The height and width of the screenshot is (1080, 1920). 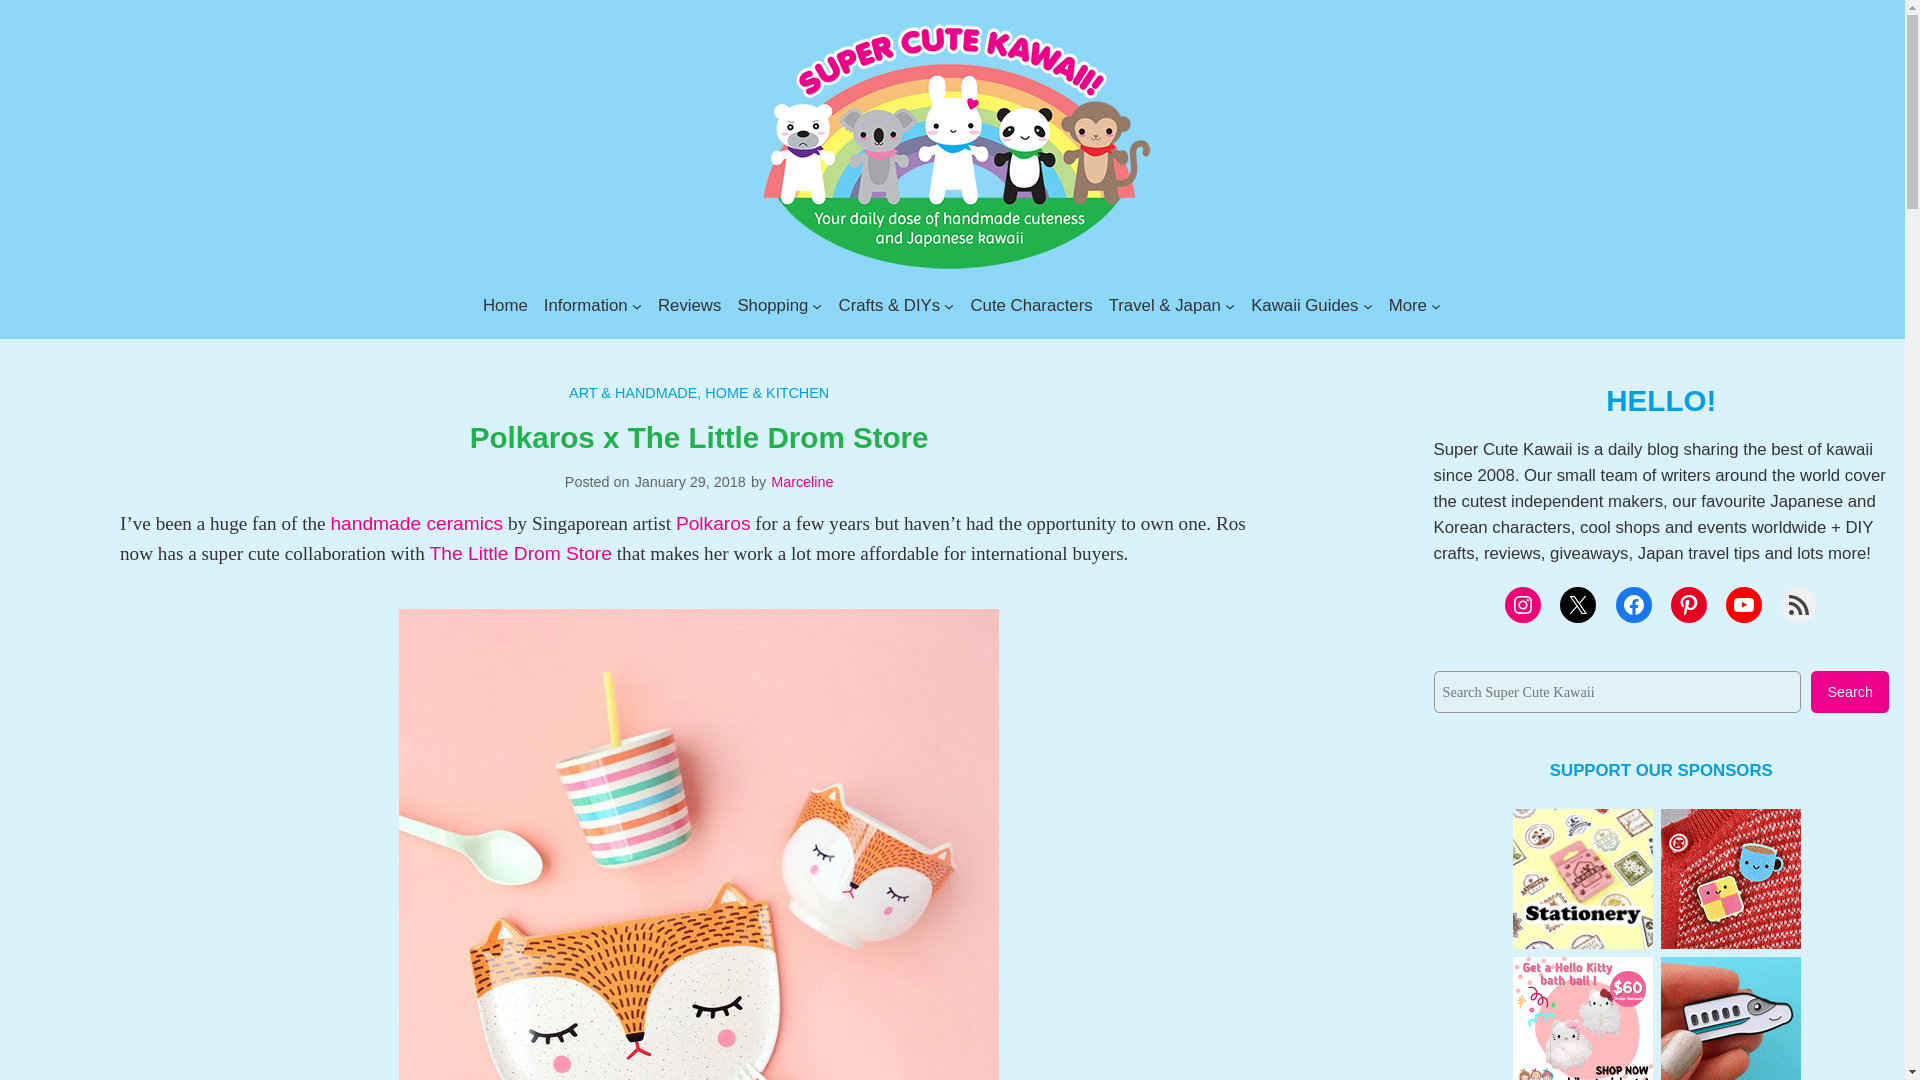 I want to click on Shopping, so click(x=772, y=305).